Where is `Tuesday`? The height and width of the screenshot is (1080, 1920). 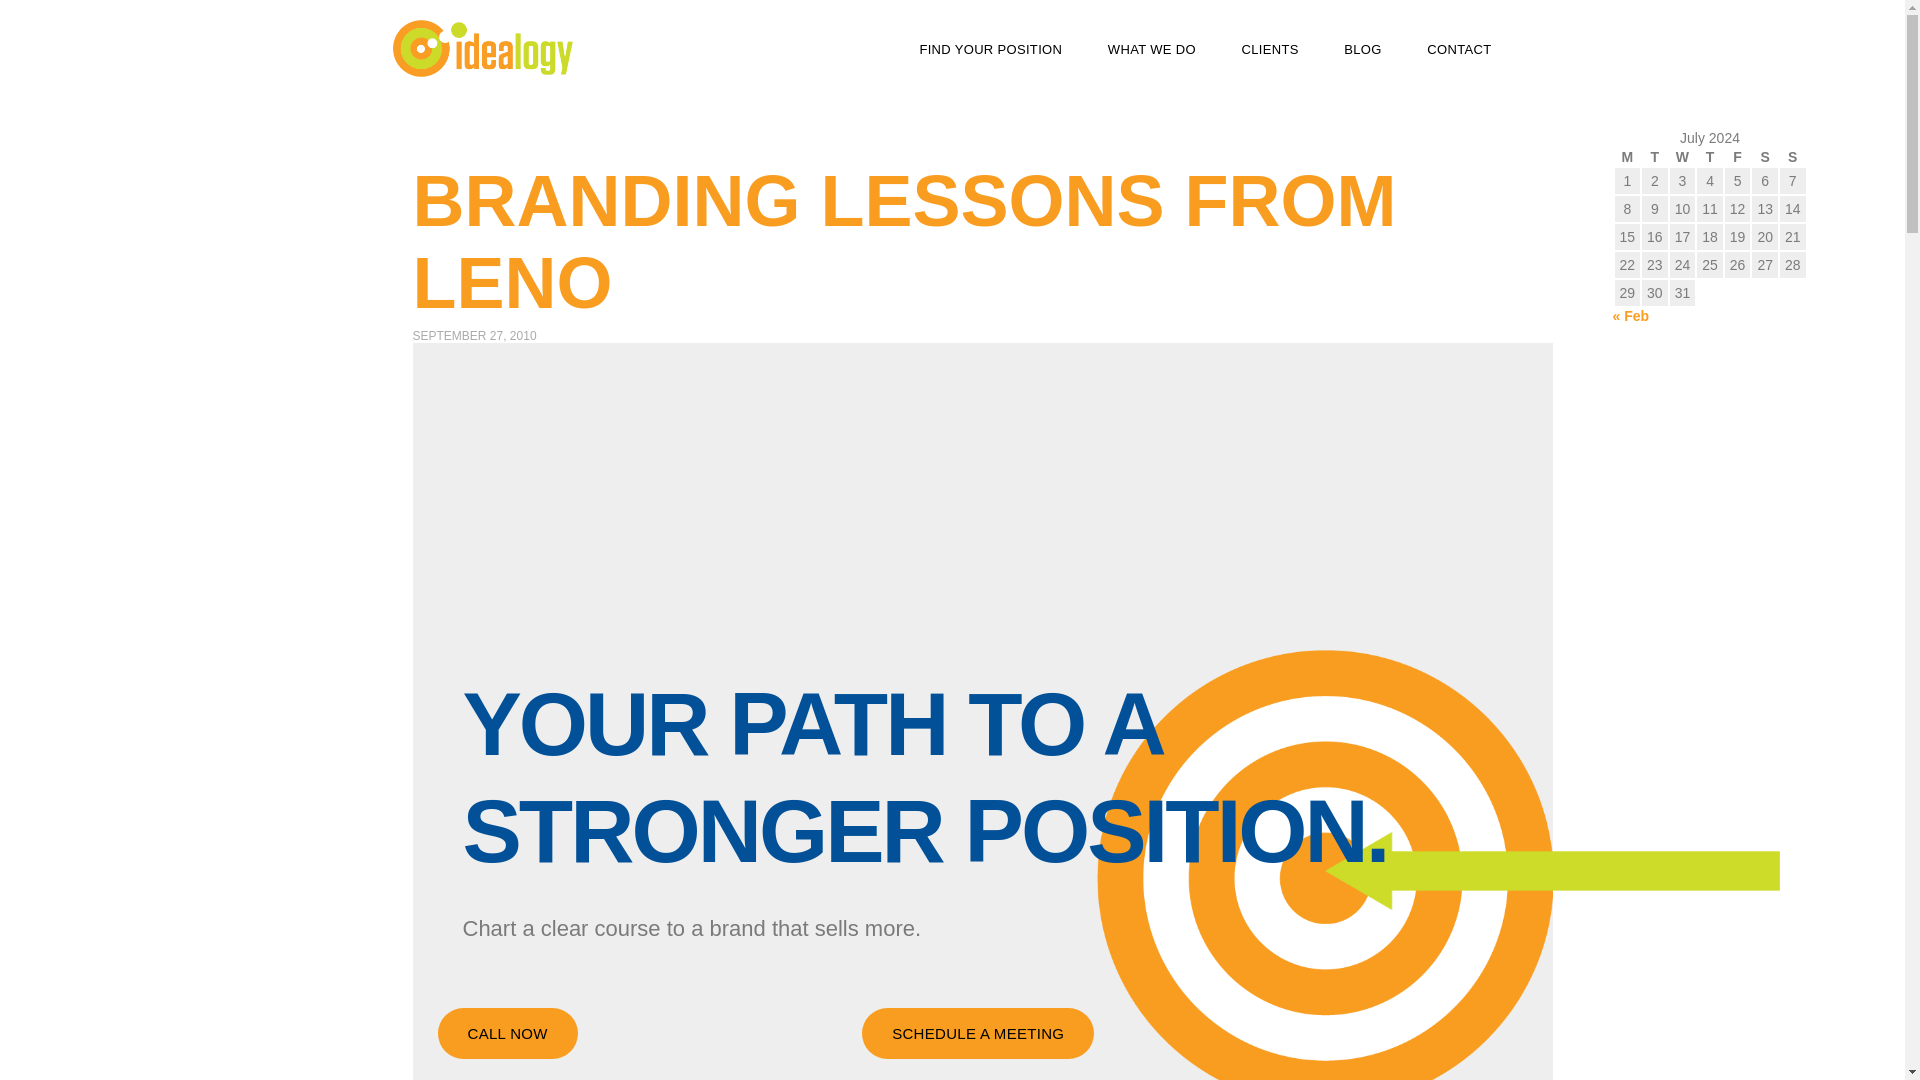 Tuesday is located at coordinates (1654, 156).